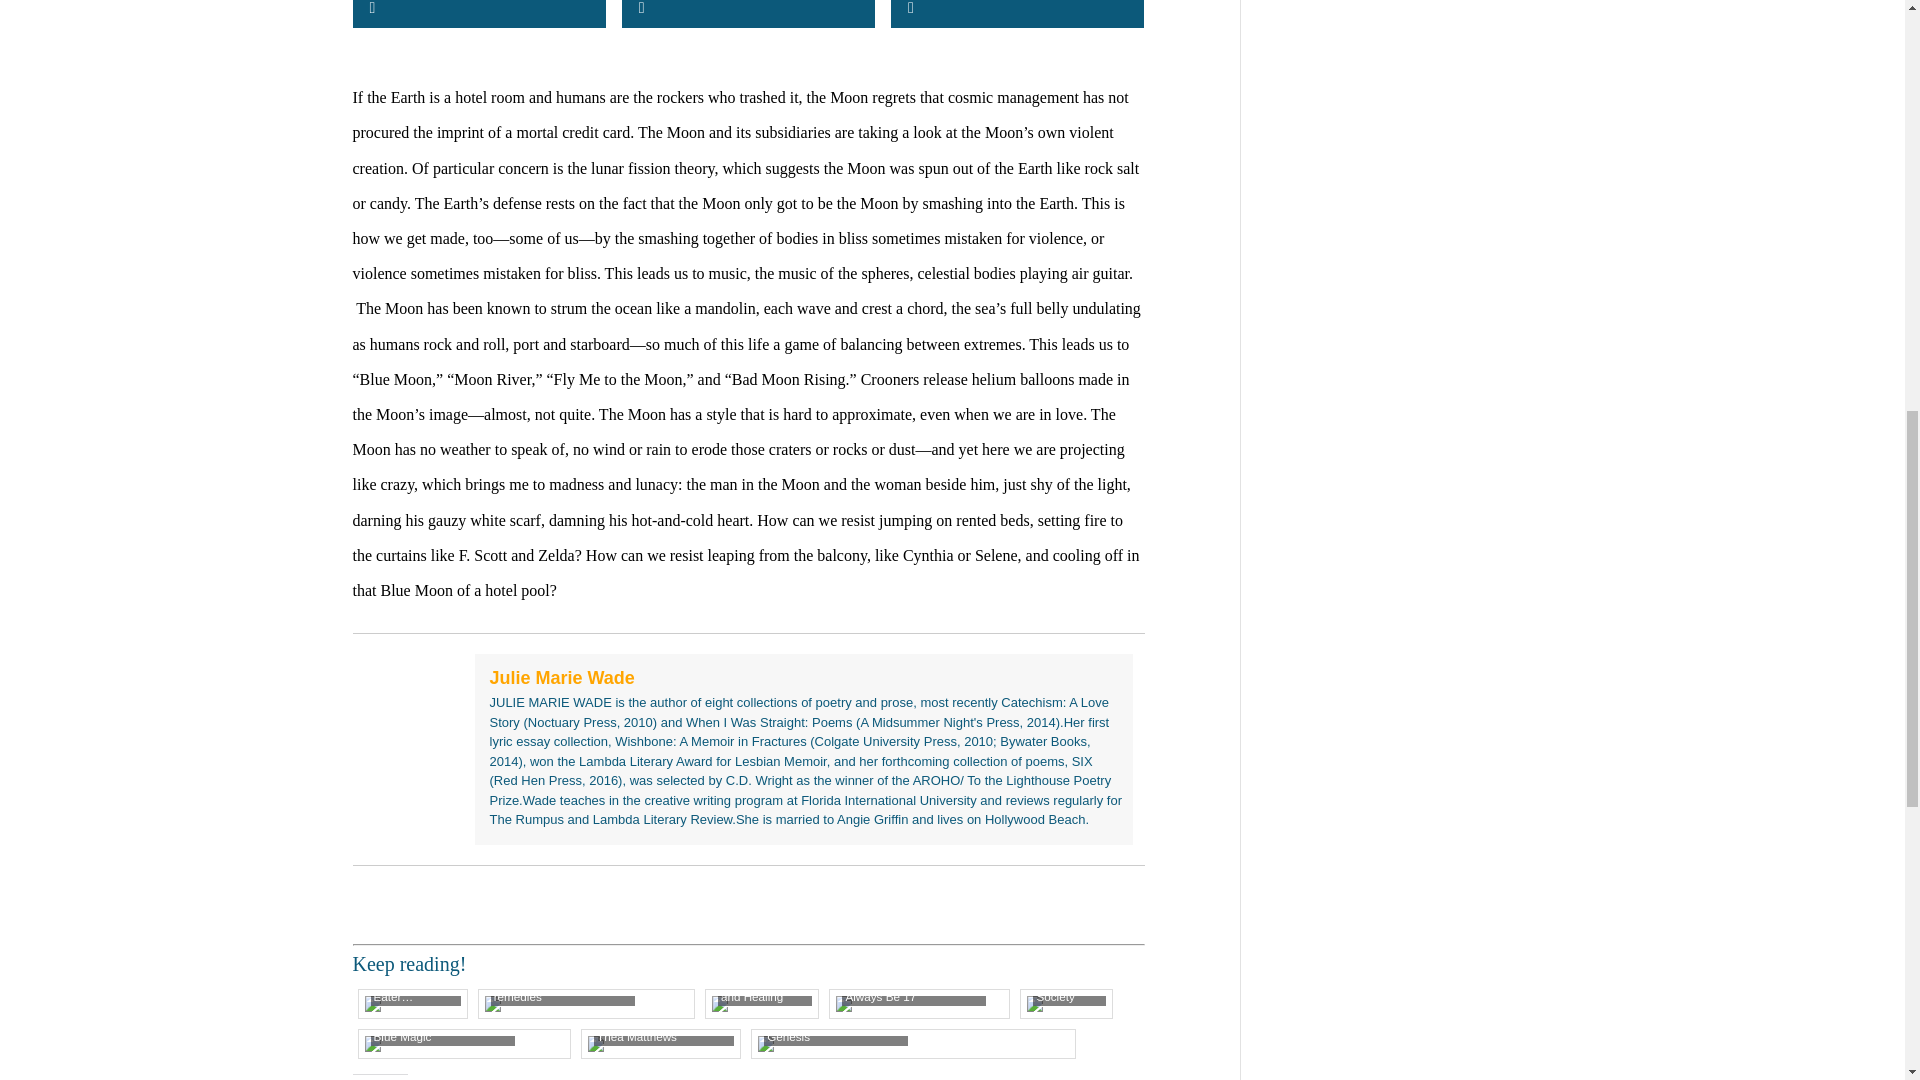  Describe the element at coordinates (1066, 1003) in the screenshot. I see `A Meeting of the Film Society` at that location.